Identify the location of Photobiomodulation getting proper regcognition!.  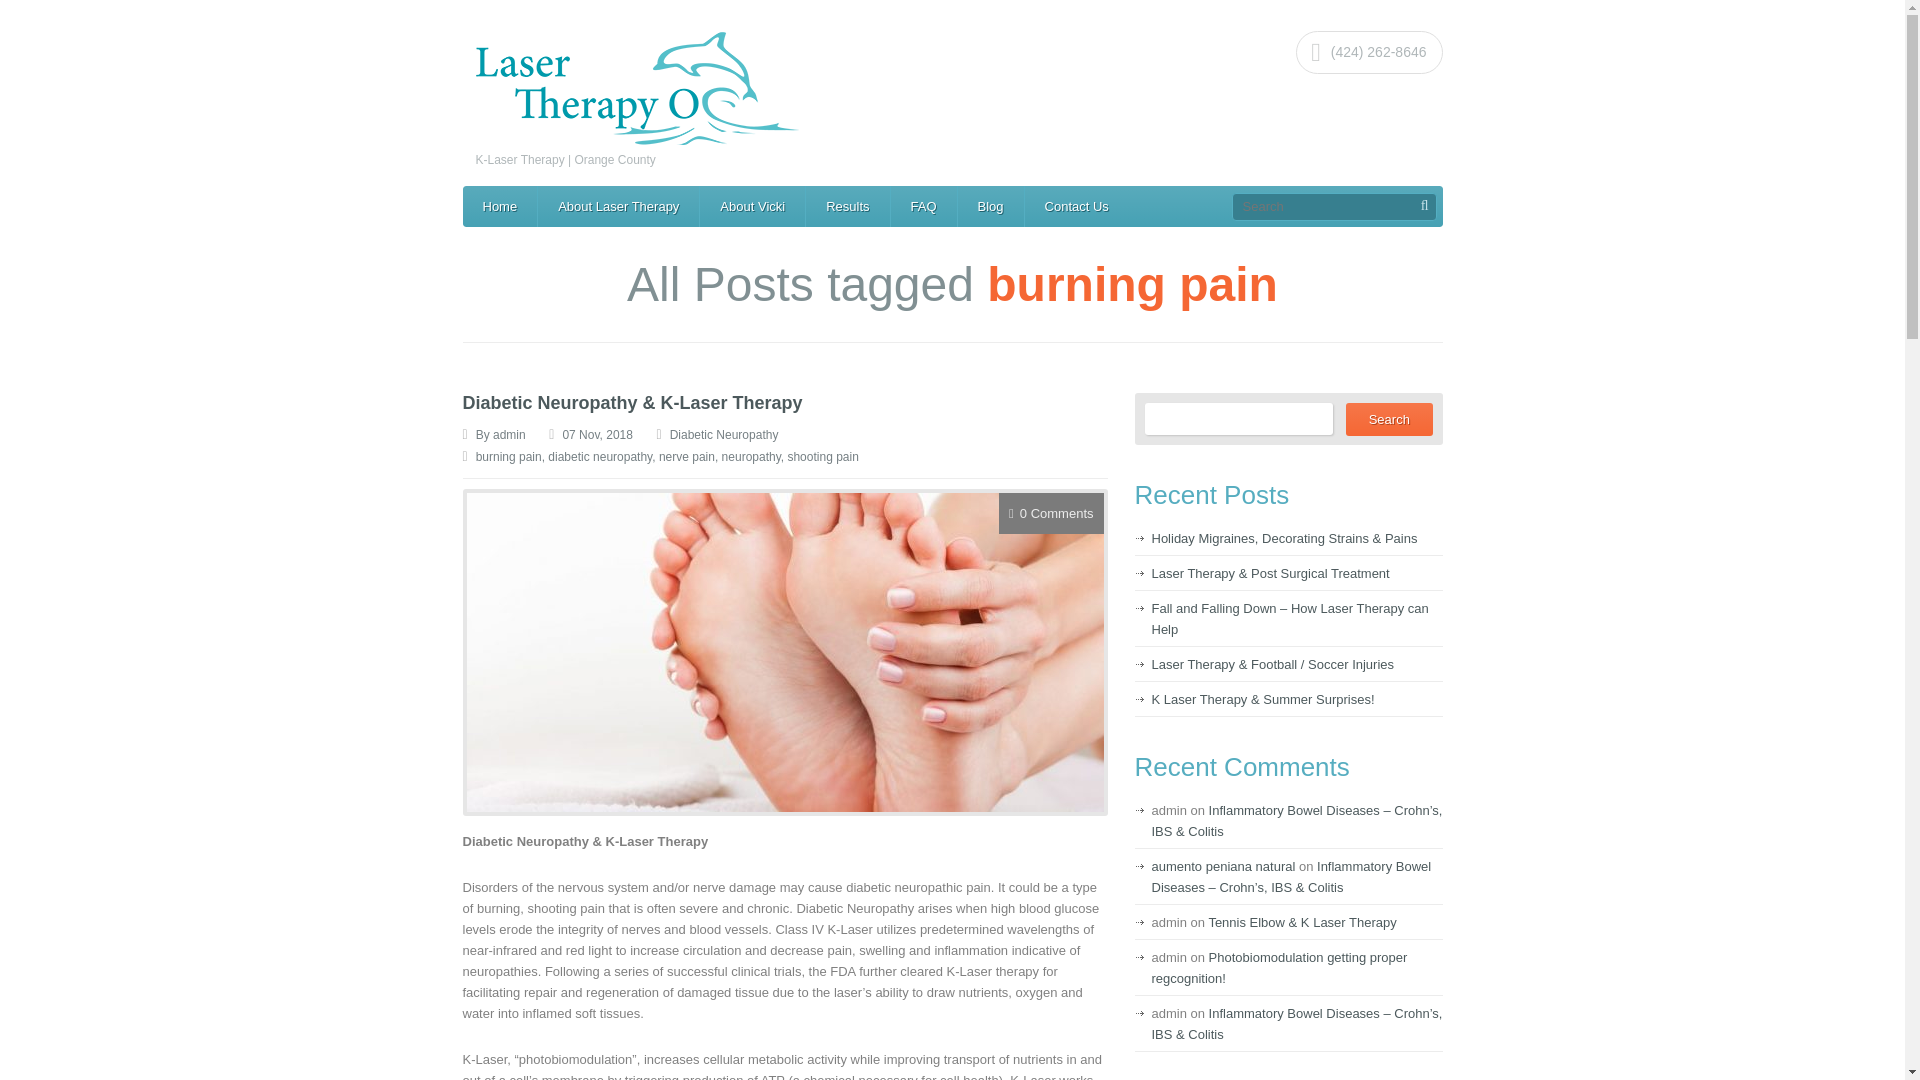
(1280, 968).